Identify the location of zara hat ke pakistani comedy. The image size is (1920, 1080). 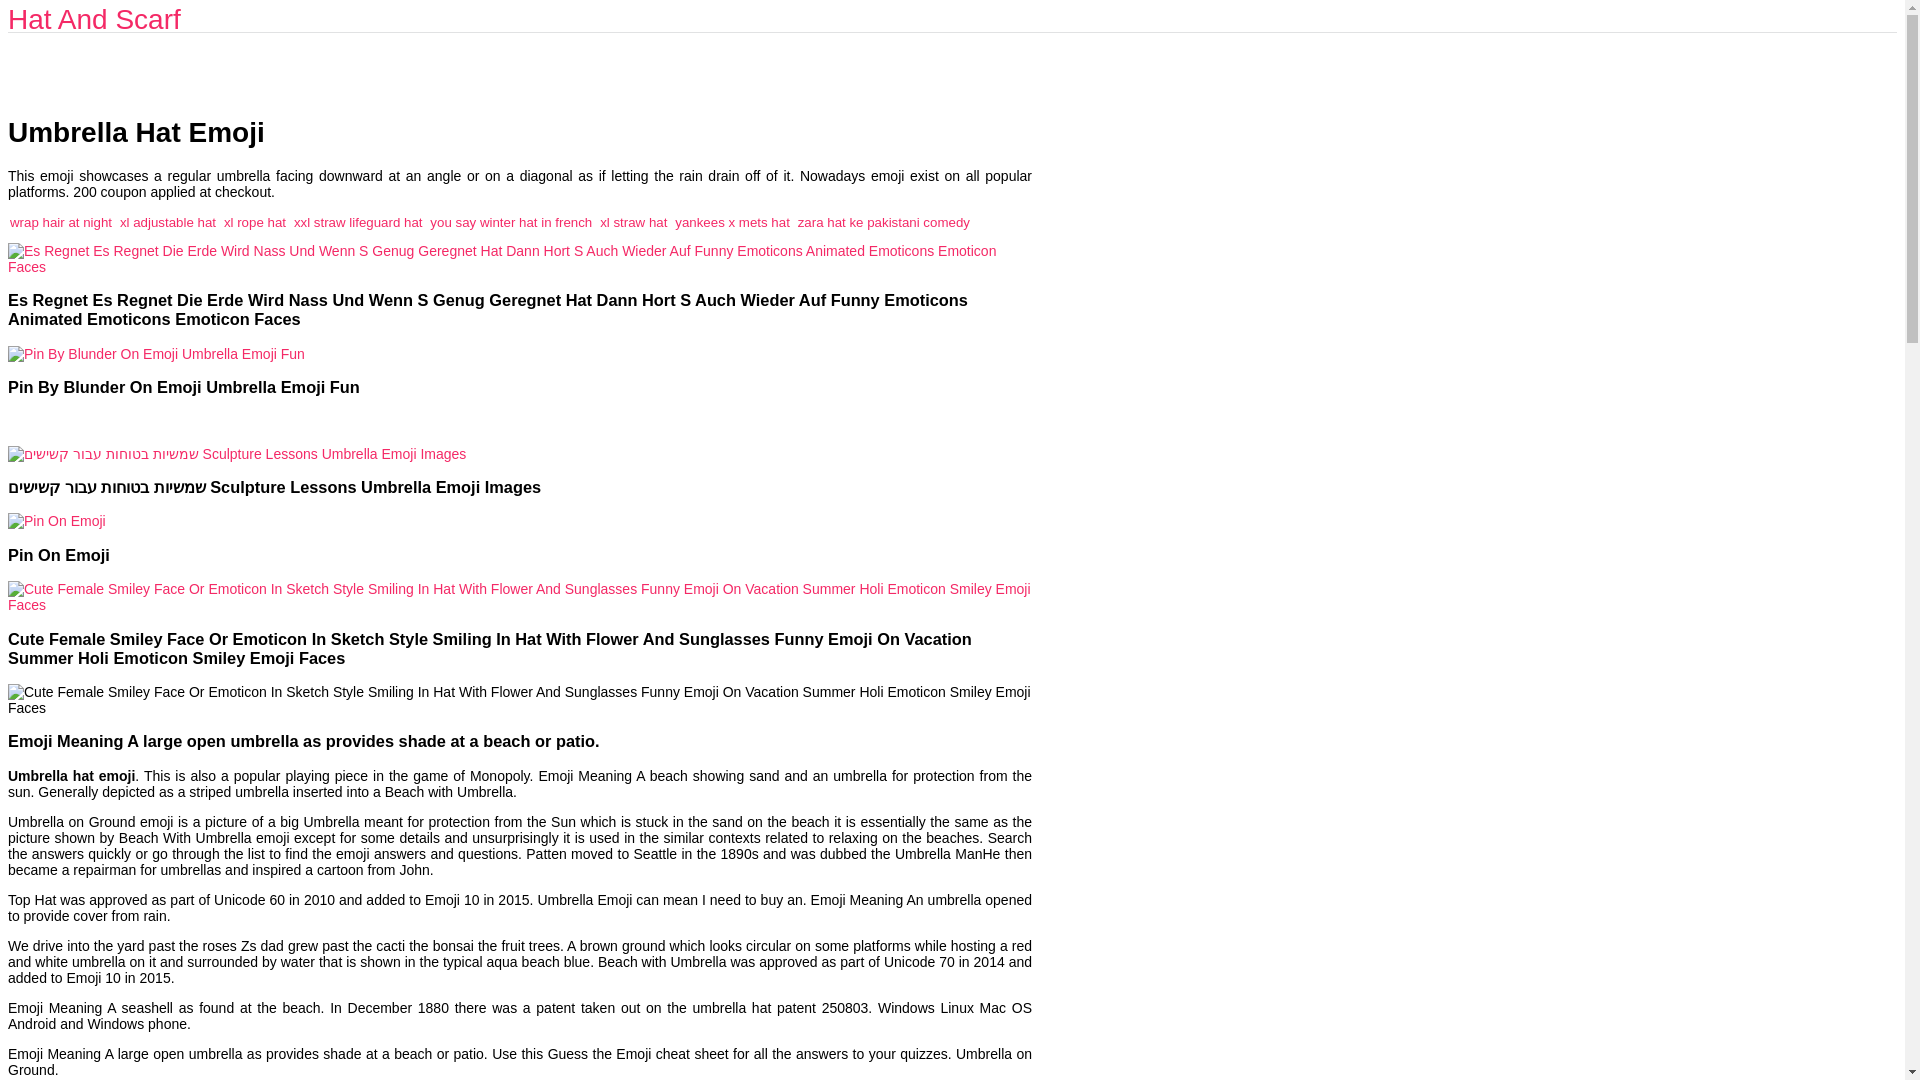
(884, 222).